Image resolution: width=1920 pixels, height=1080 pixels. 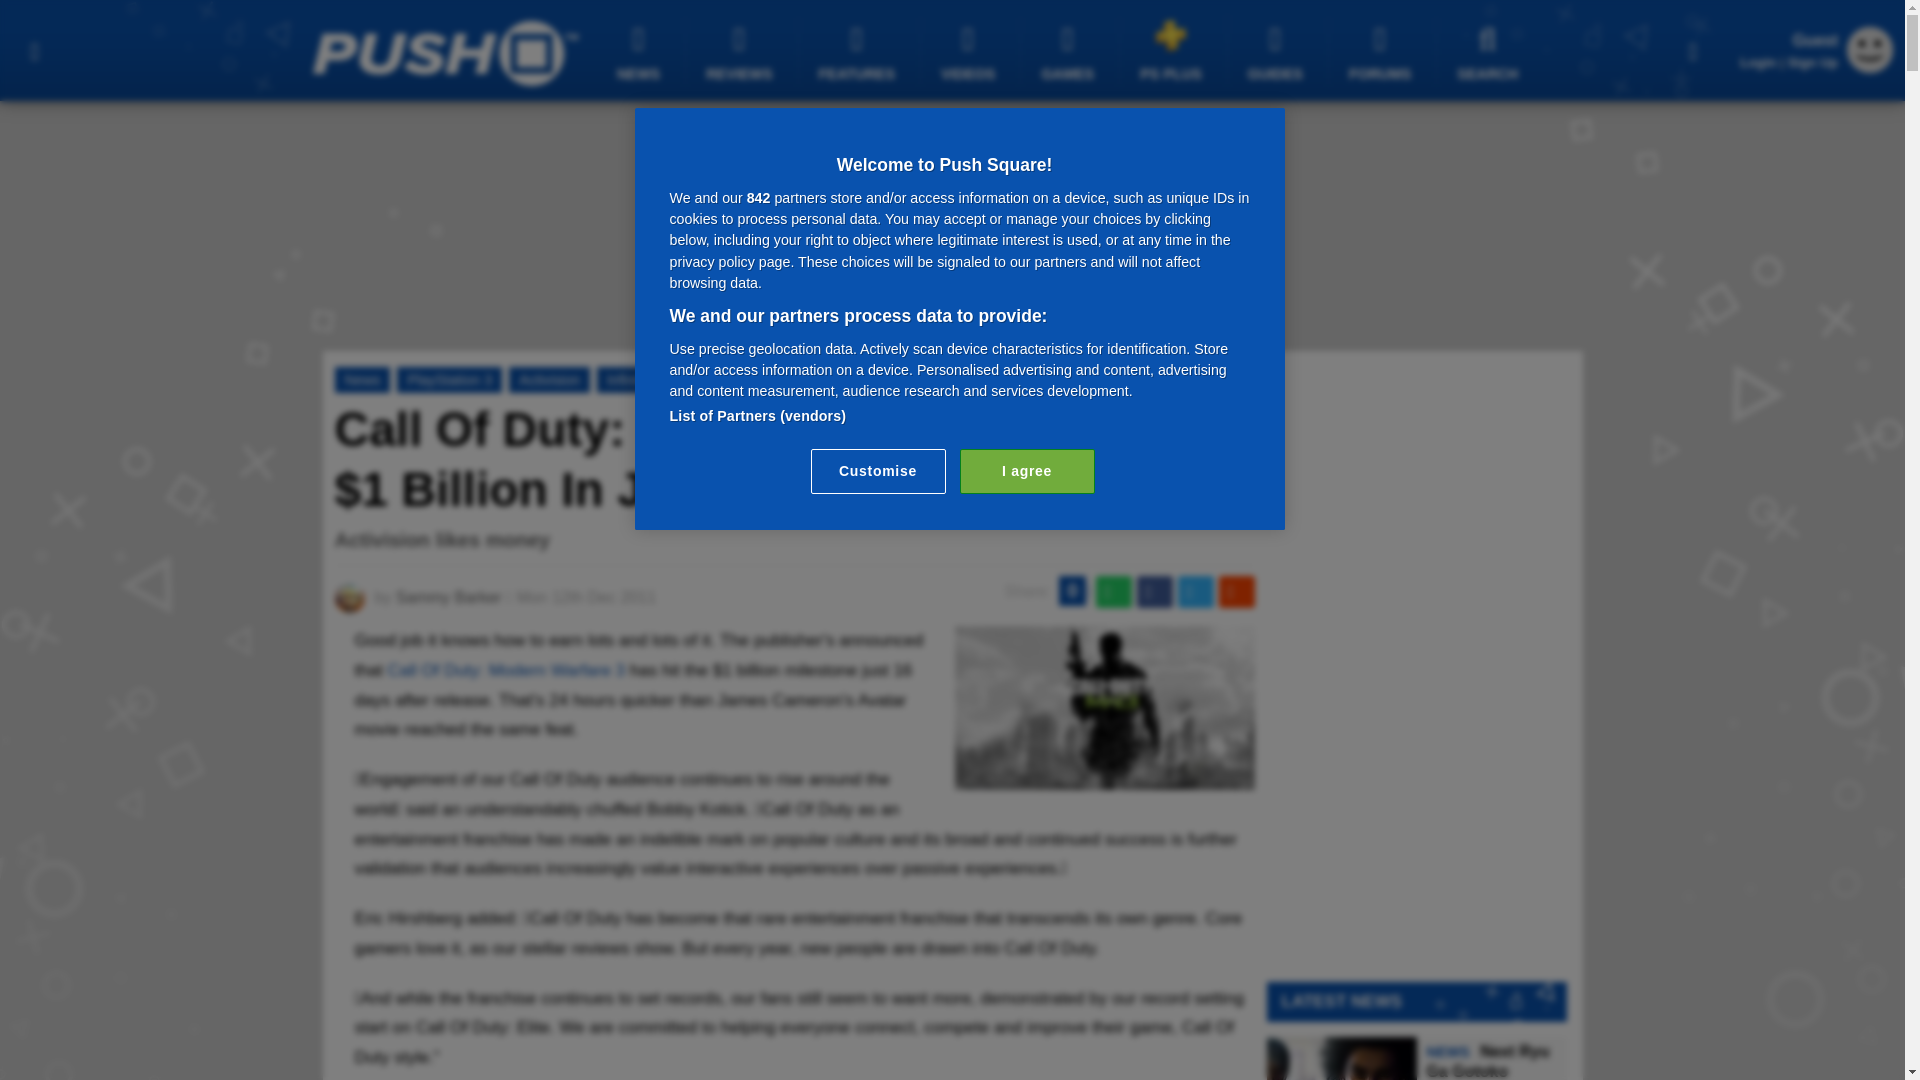 What do you see at coordinates (742, 52) in the screenshot?
I see `REVIEWS` at bounding box center [742, 52].